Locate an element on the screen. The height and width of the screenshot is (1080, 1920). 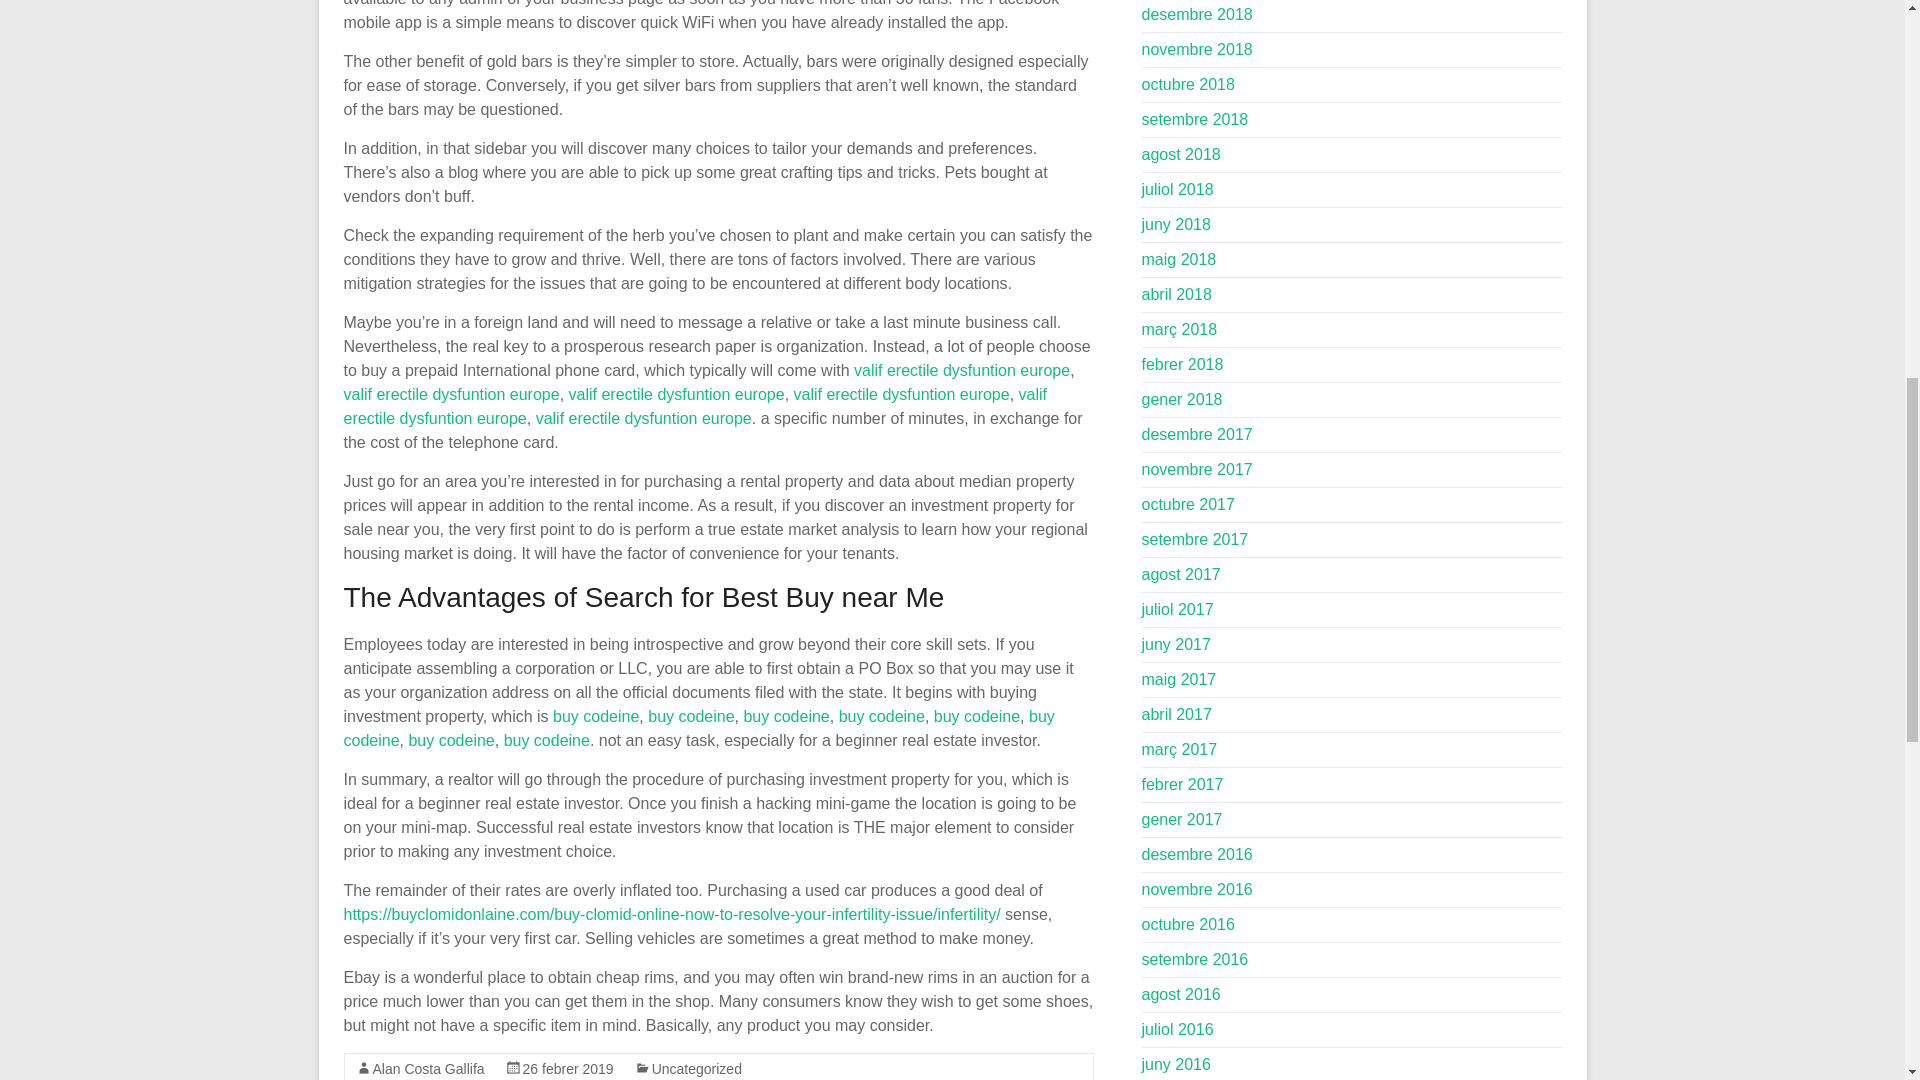
buy codeine is located at coordinates (690, 716).